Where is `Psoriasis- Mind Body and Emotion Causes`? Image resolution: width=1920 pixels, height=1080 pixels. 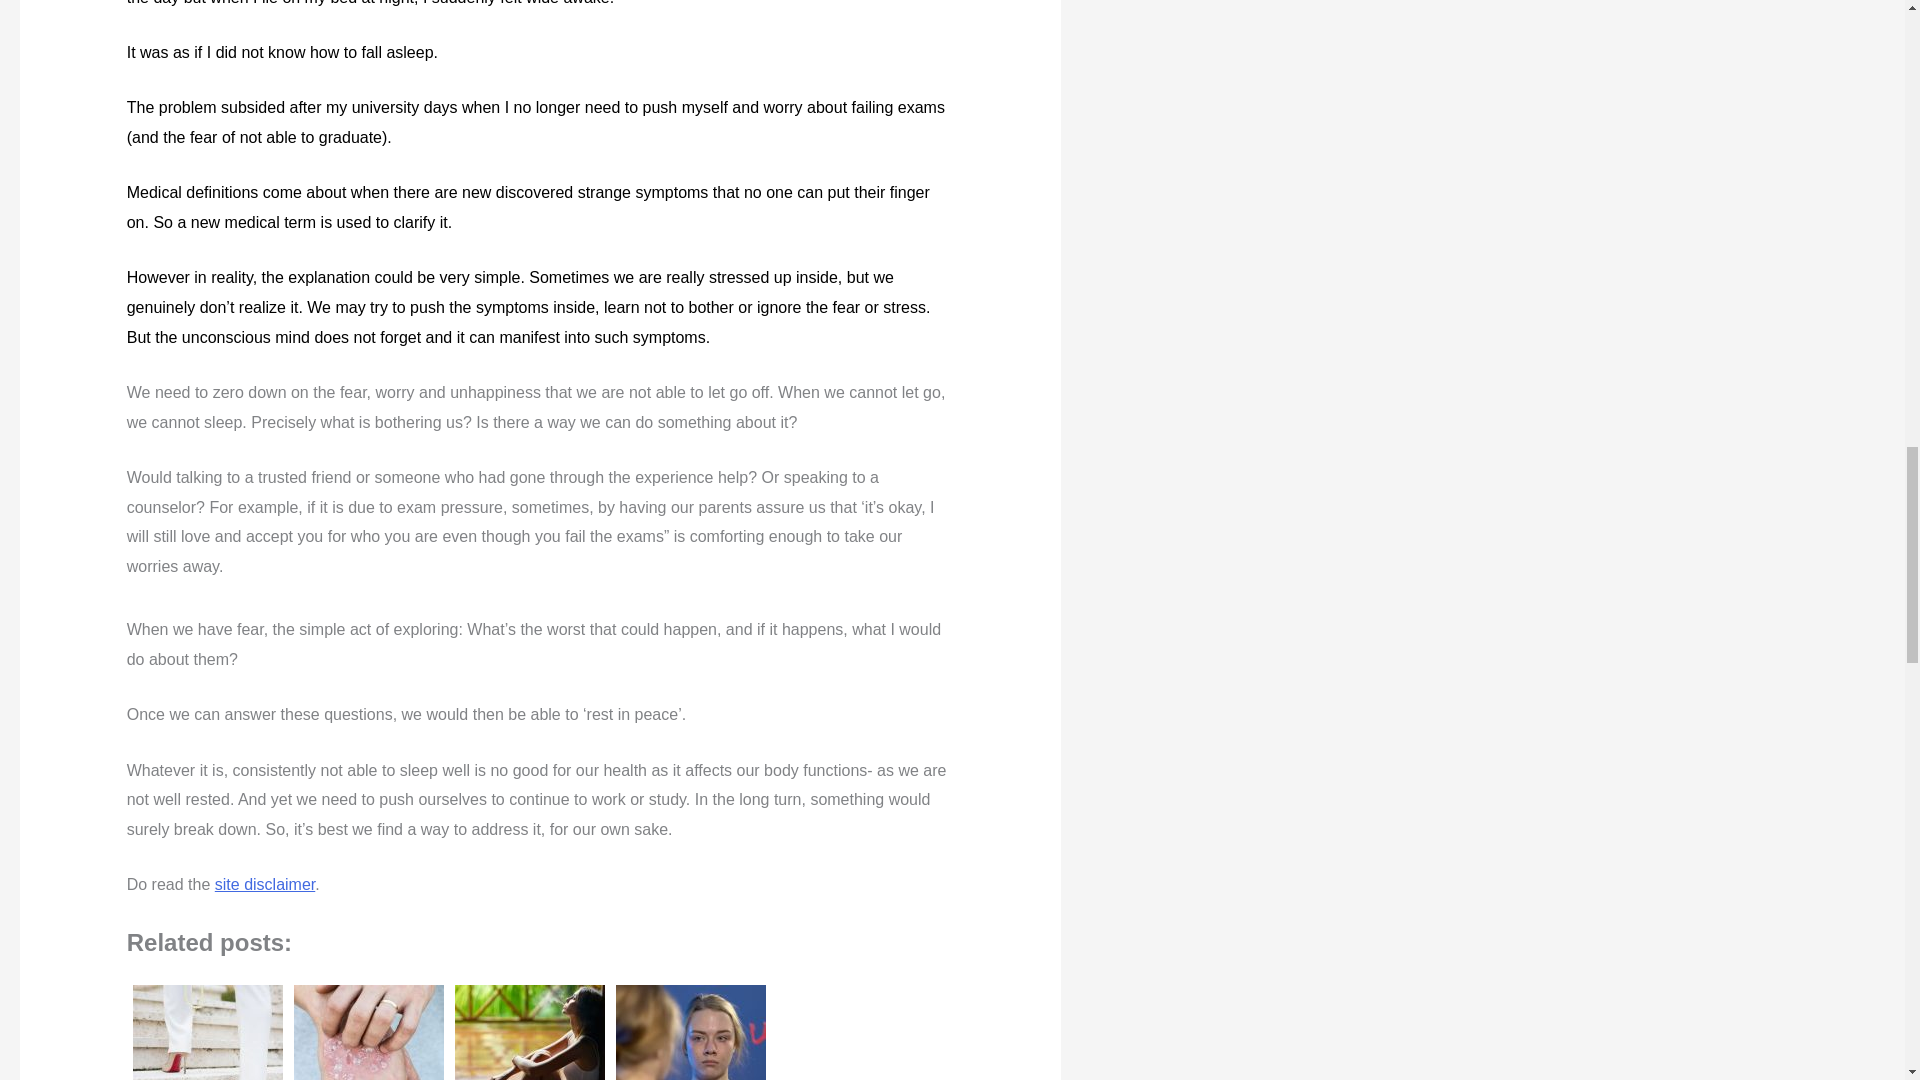
Psoriasis- Mind Body and Emotion Causes is located at coordinates (368, 1029).